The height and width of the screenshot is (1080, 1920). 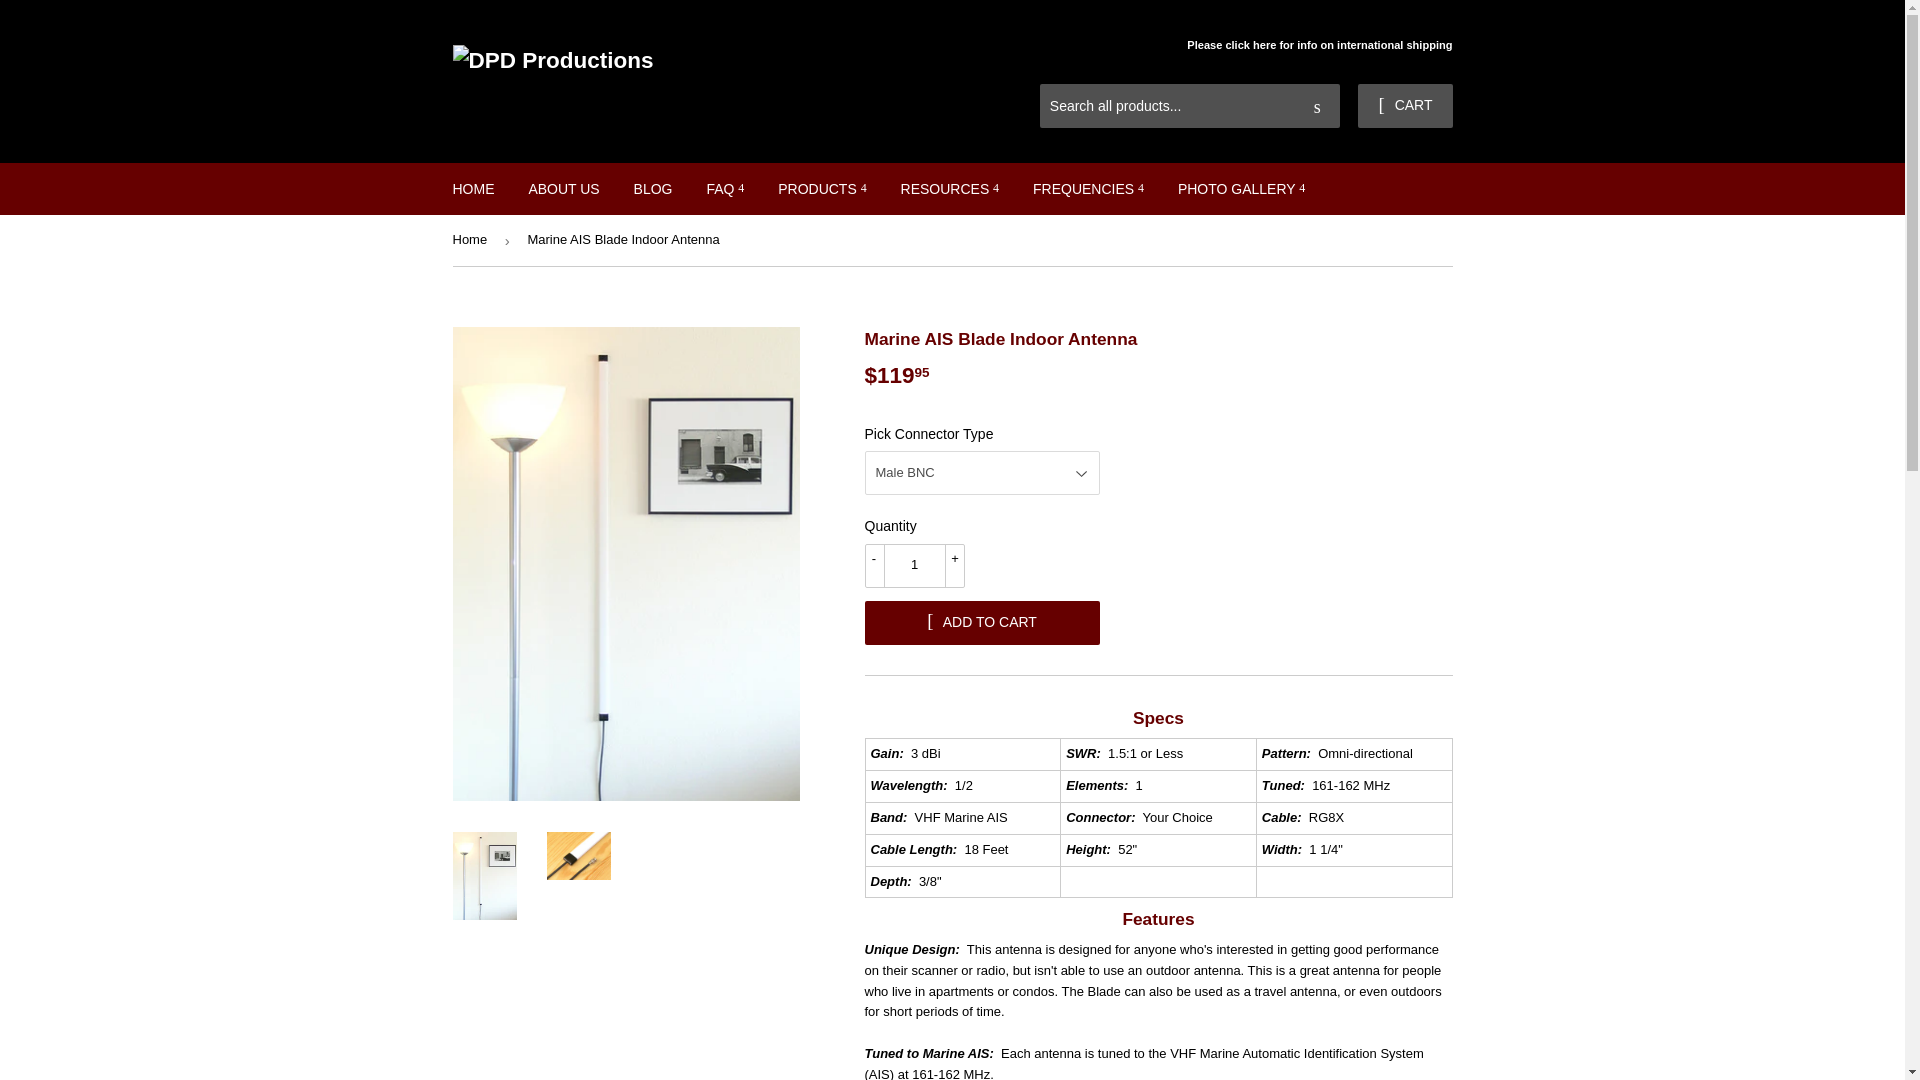 I want to click on CART, so click(x=1404, y=106).